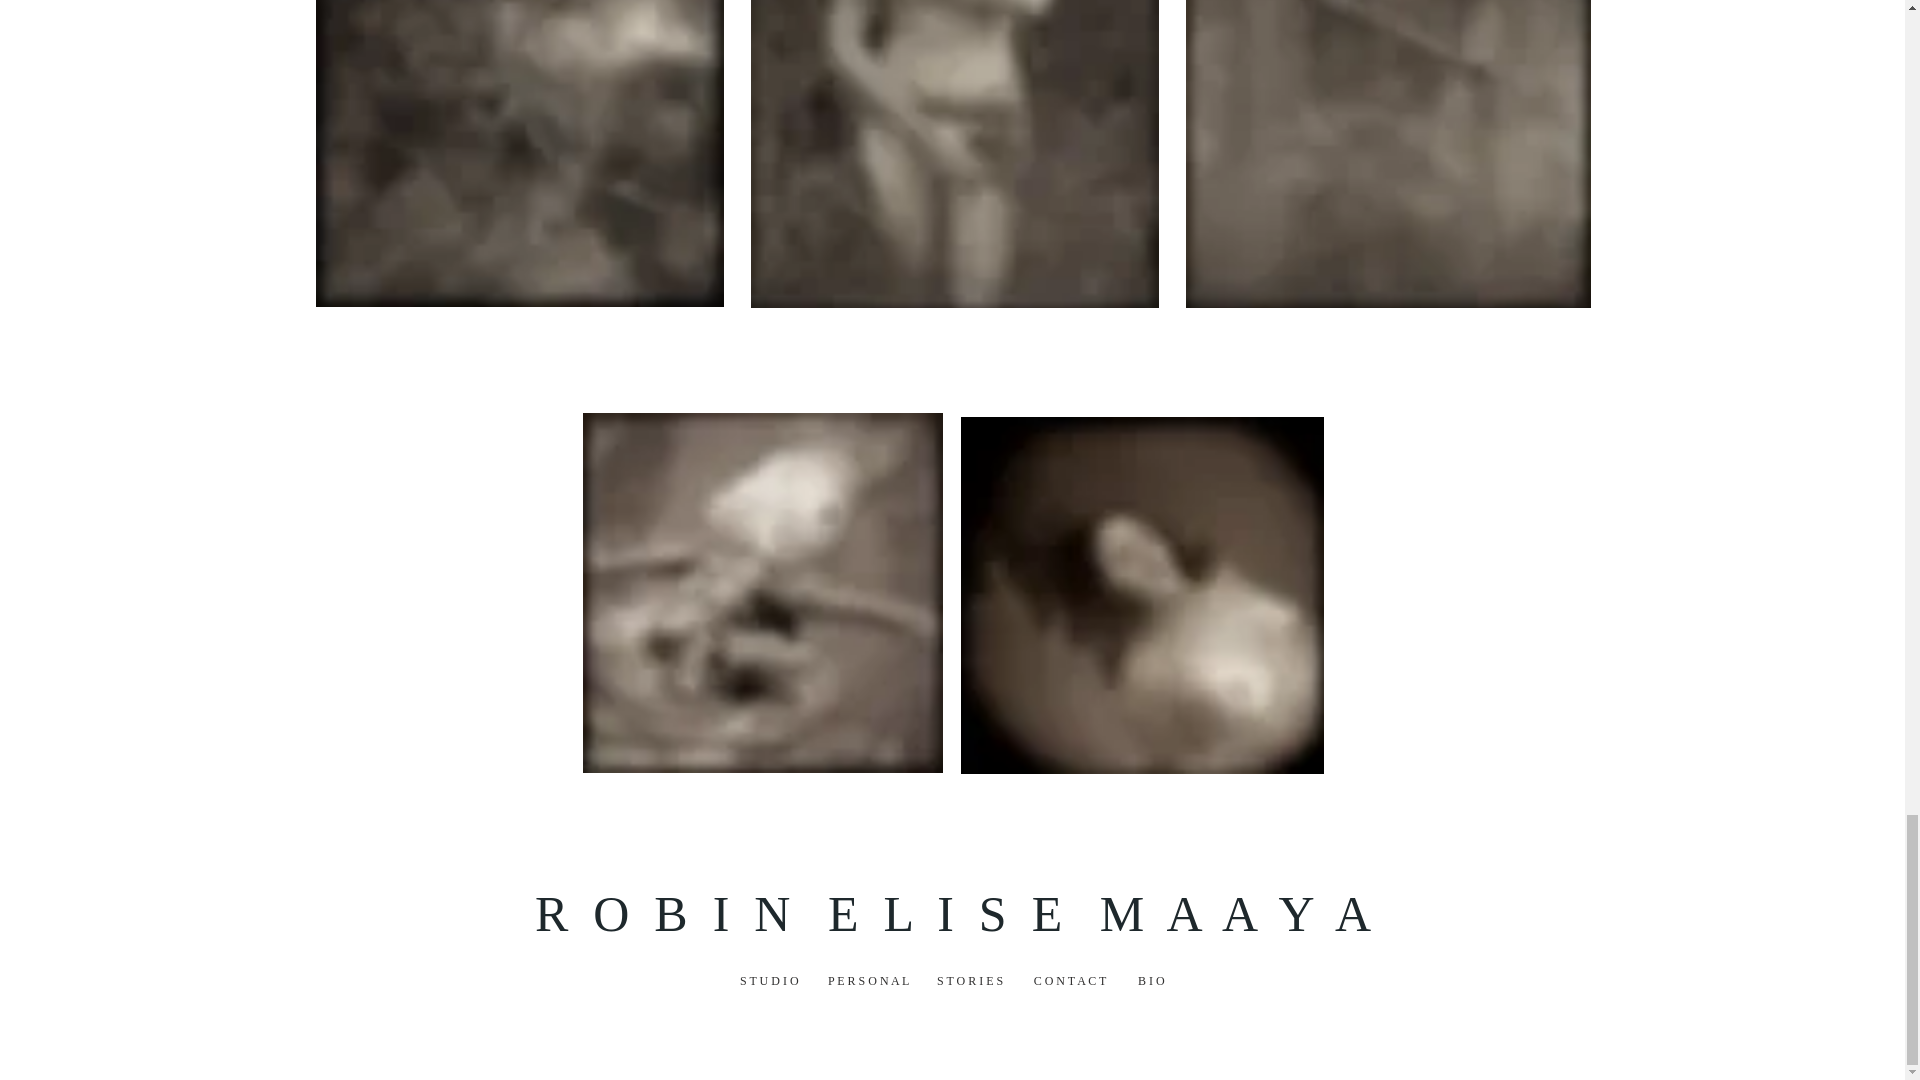  What do you see at coordinates (866, 981) in the screenshot?
I see `P E R S O N A L` at bounding box center [866, 981].